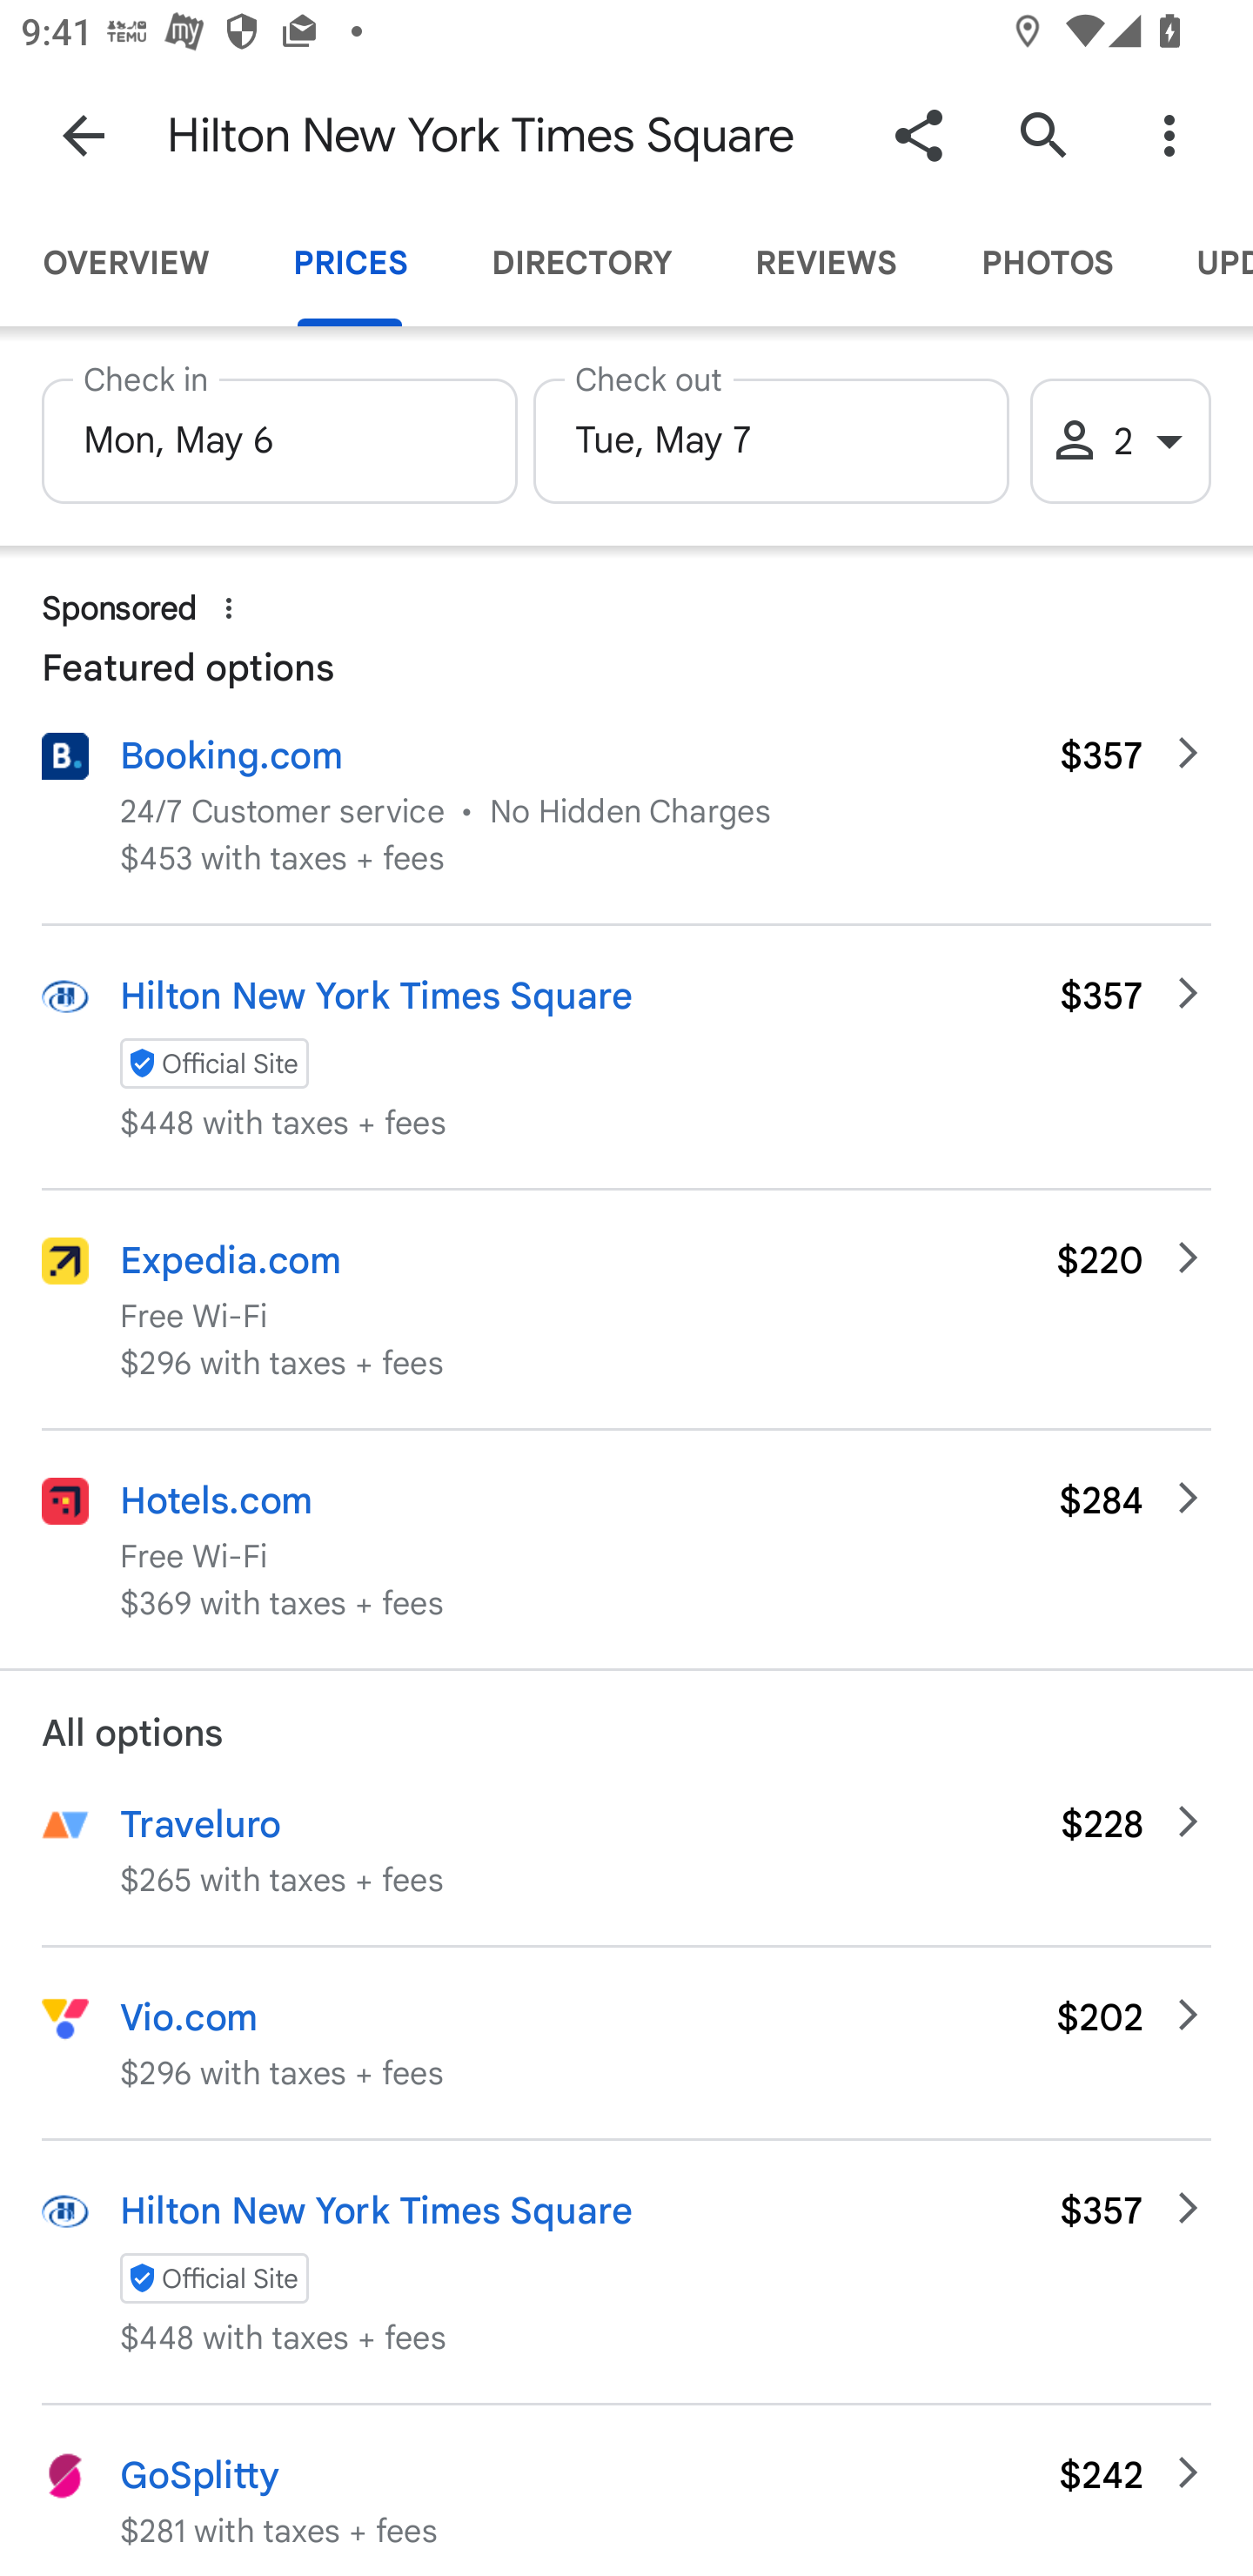 The image size is (1253, 2576). Describe the element at coordinates (626, 2491) in the screenshot. I see `GoSplitty $242 $281 with taxes + fees` at that location.